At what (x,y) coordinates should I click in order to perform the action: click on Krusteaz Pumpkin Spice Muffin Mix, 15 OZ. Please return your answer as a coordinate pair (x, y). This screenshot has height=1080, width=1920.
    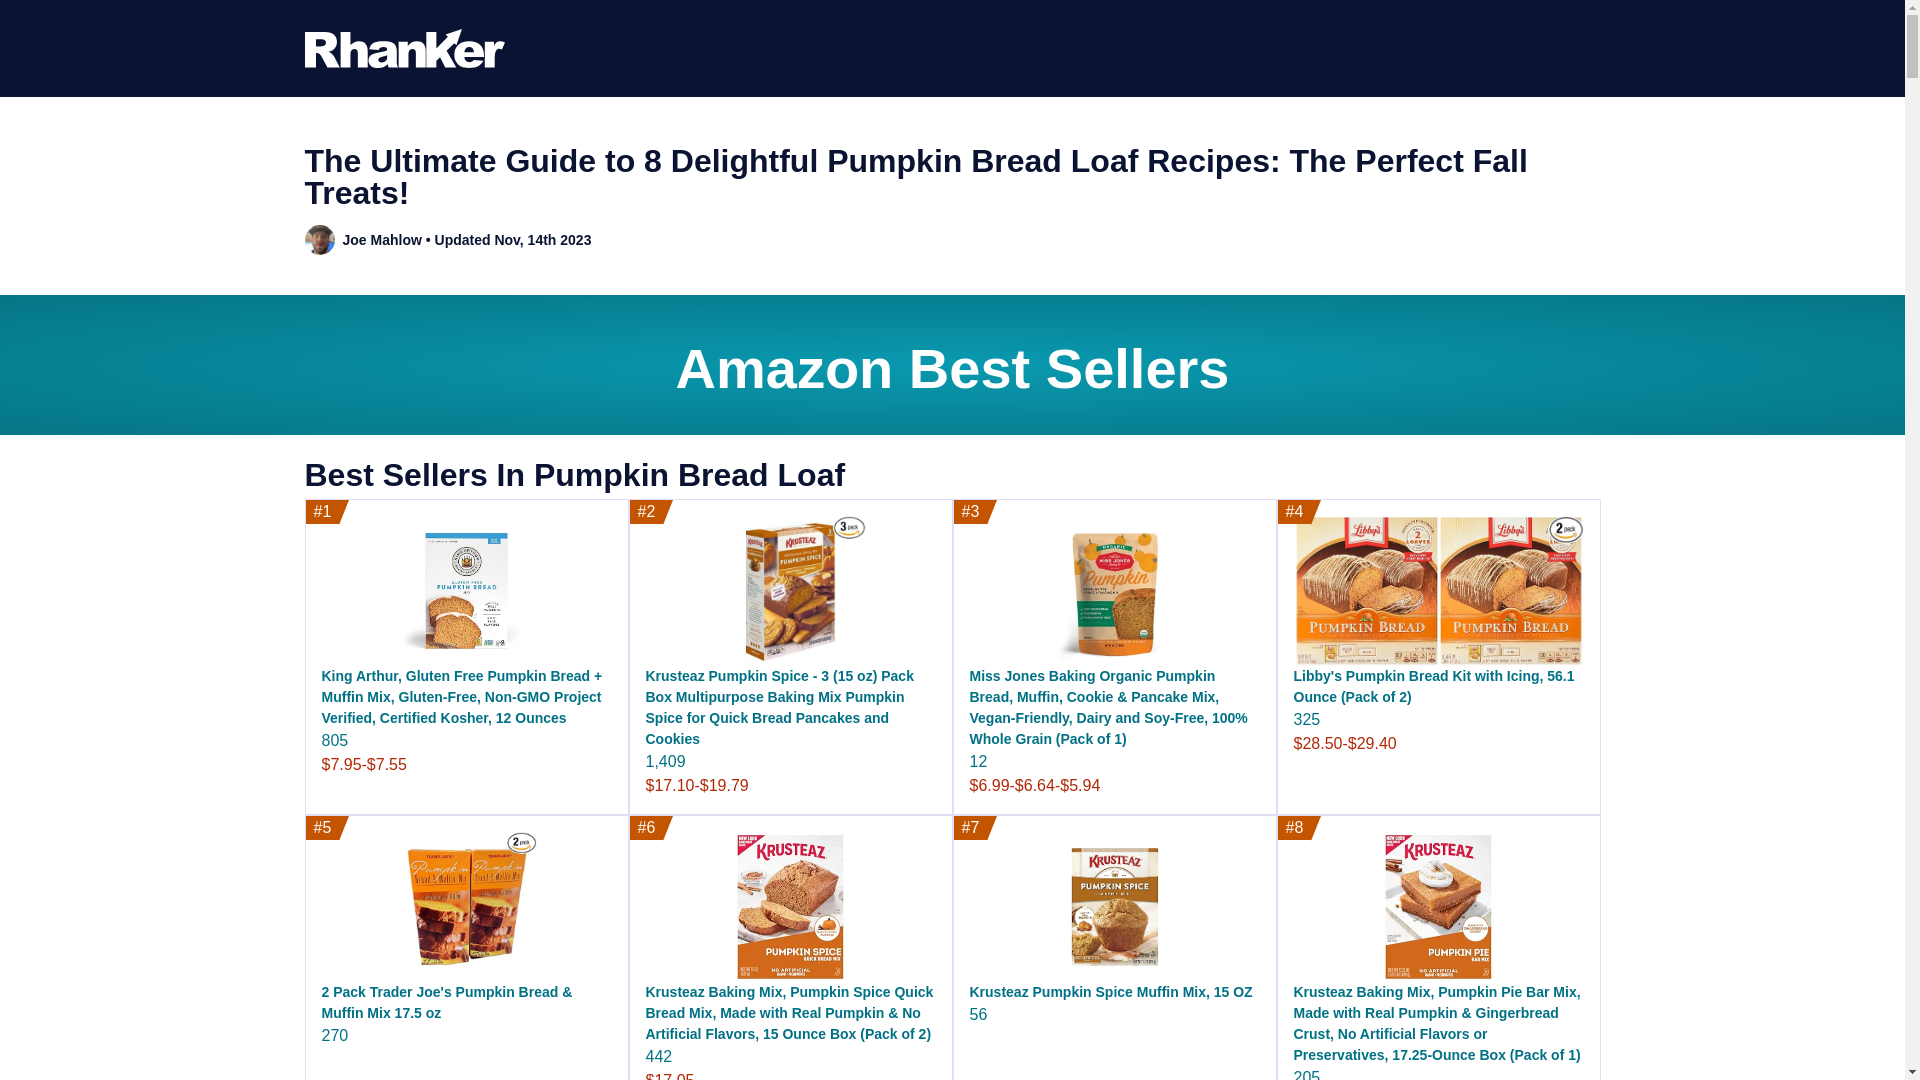
    Looking at the image, I should click on (1111, 992).